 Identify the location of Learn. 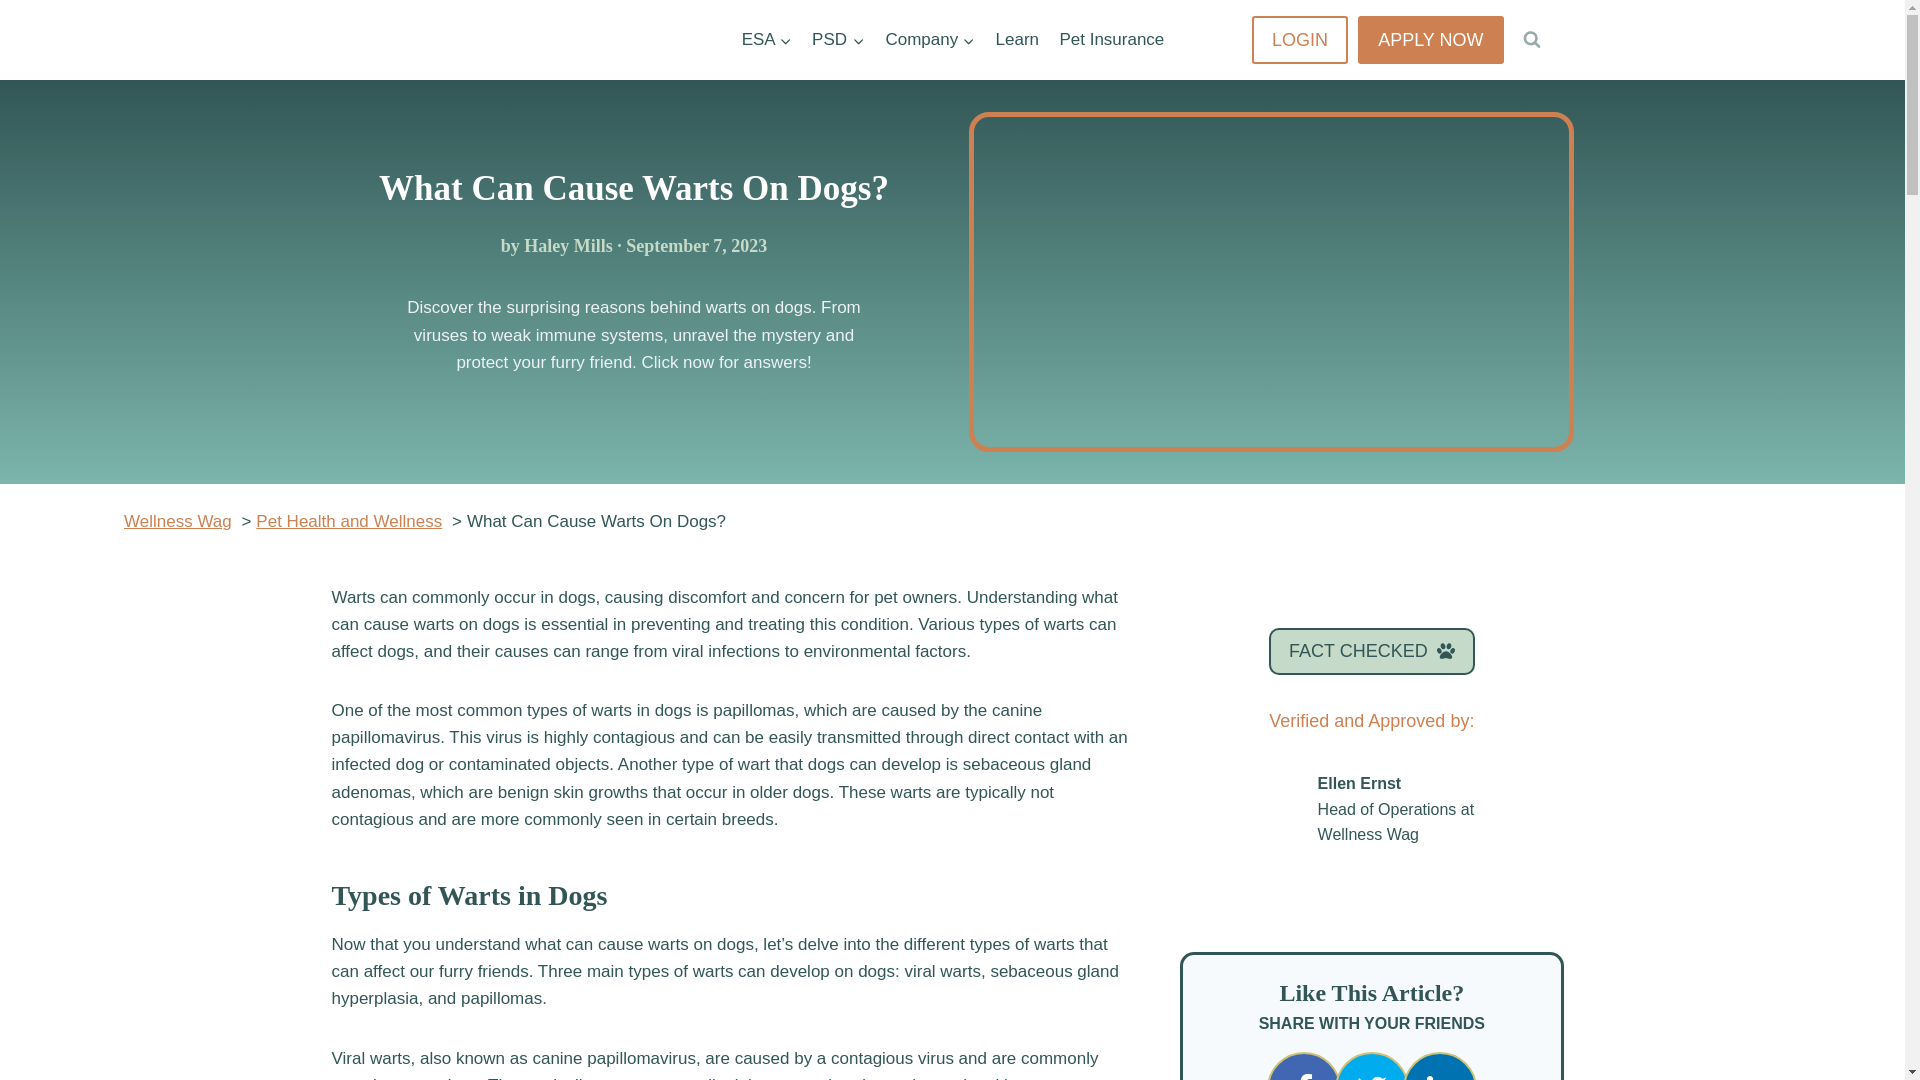
(1016, 40).